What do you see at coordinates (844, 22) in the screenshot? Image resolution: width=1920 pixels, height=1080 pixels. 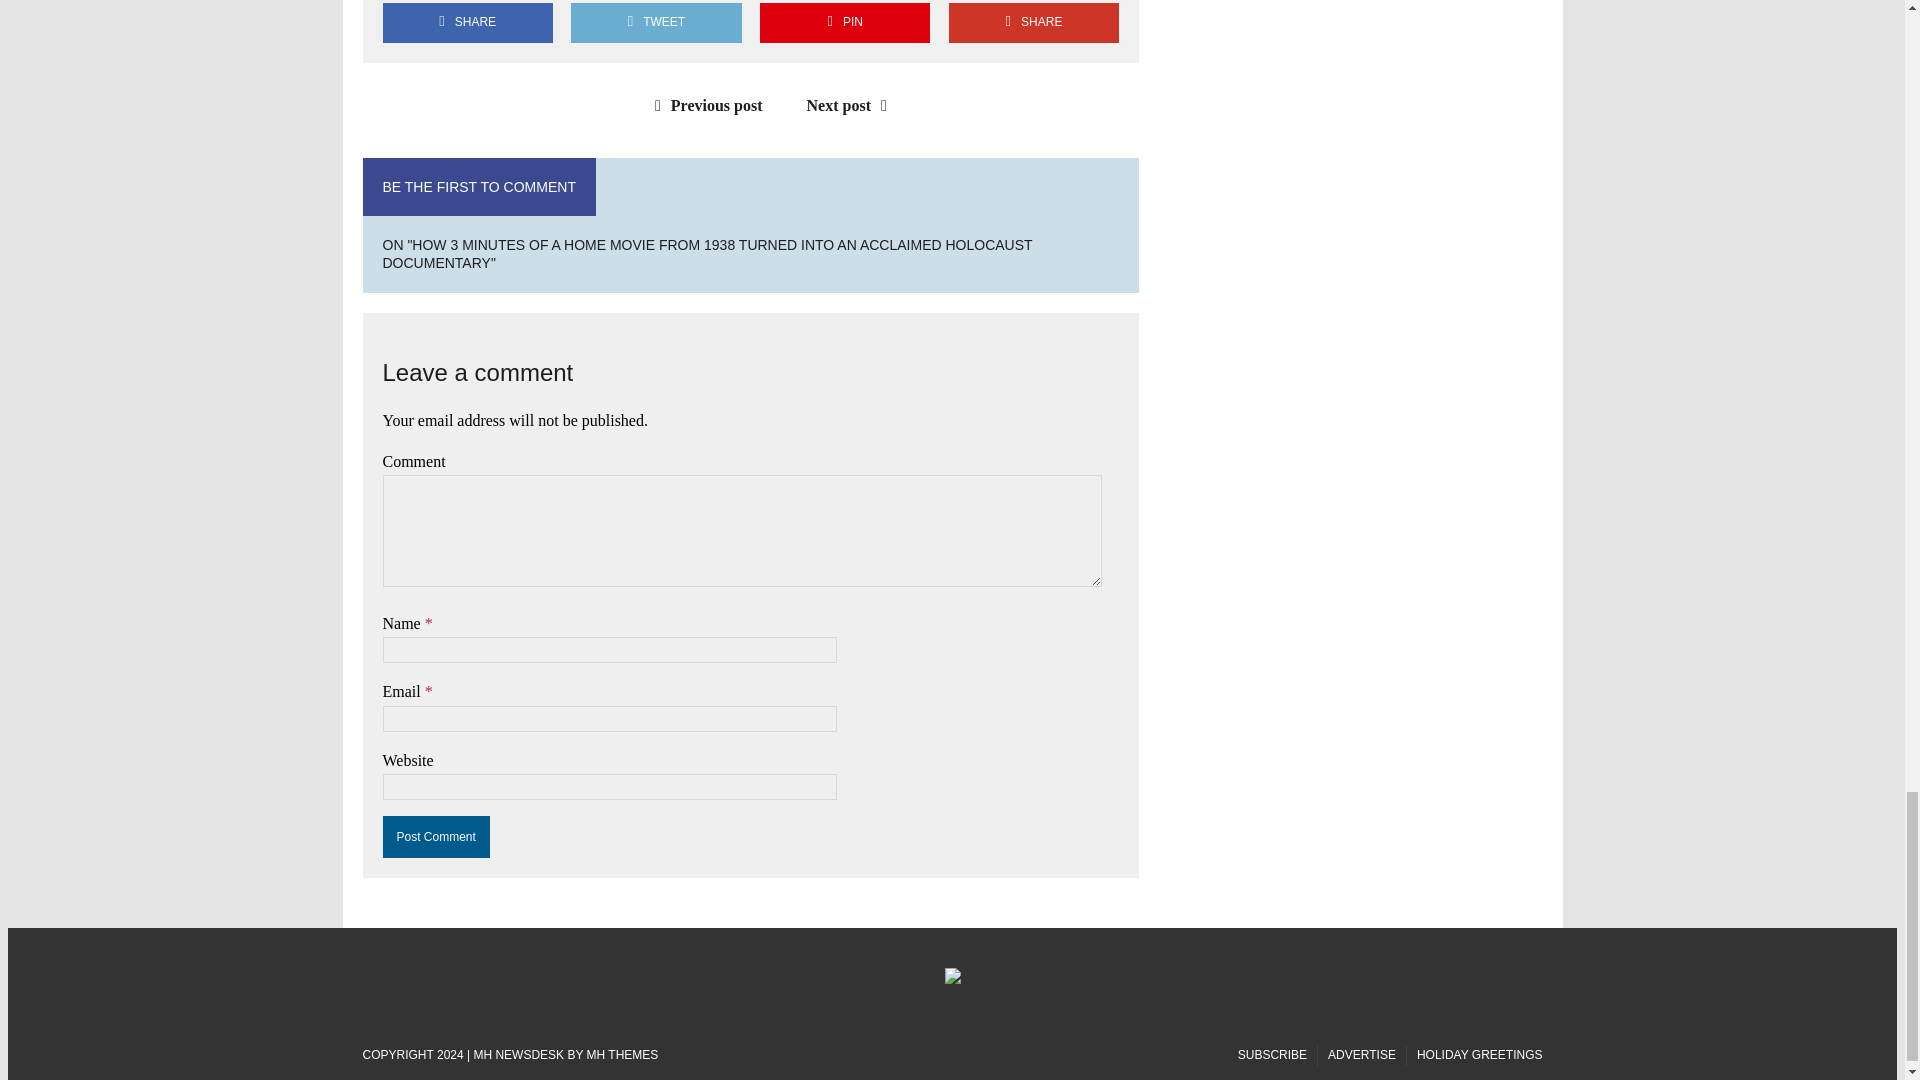 I see `Pin This Post` at bounding box center [844, 22].